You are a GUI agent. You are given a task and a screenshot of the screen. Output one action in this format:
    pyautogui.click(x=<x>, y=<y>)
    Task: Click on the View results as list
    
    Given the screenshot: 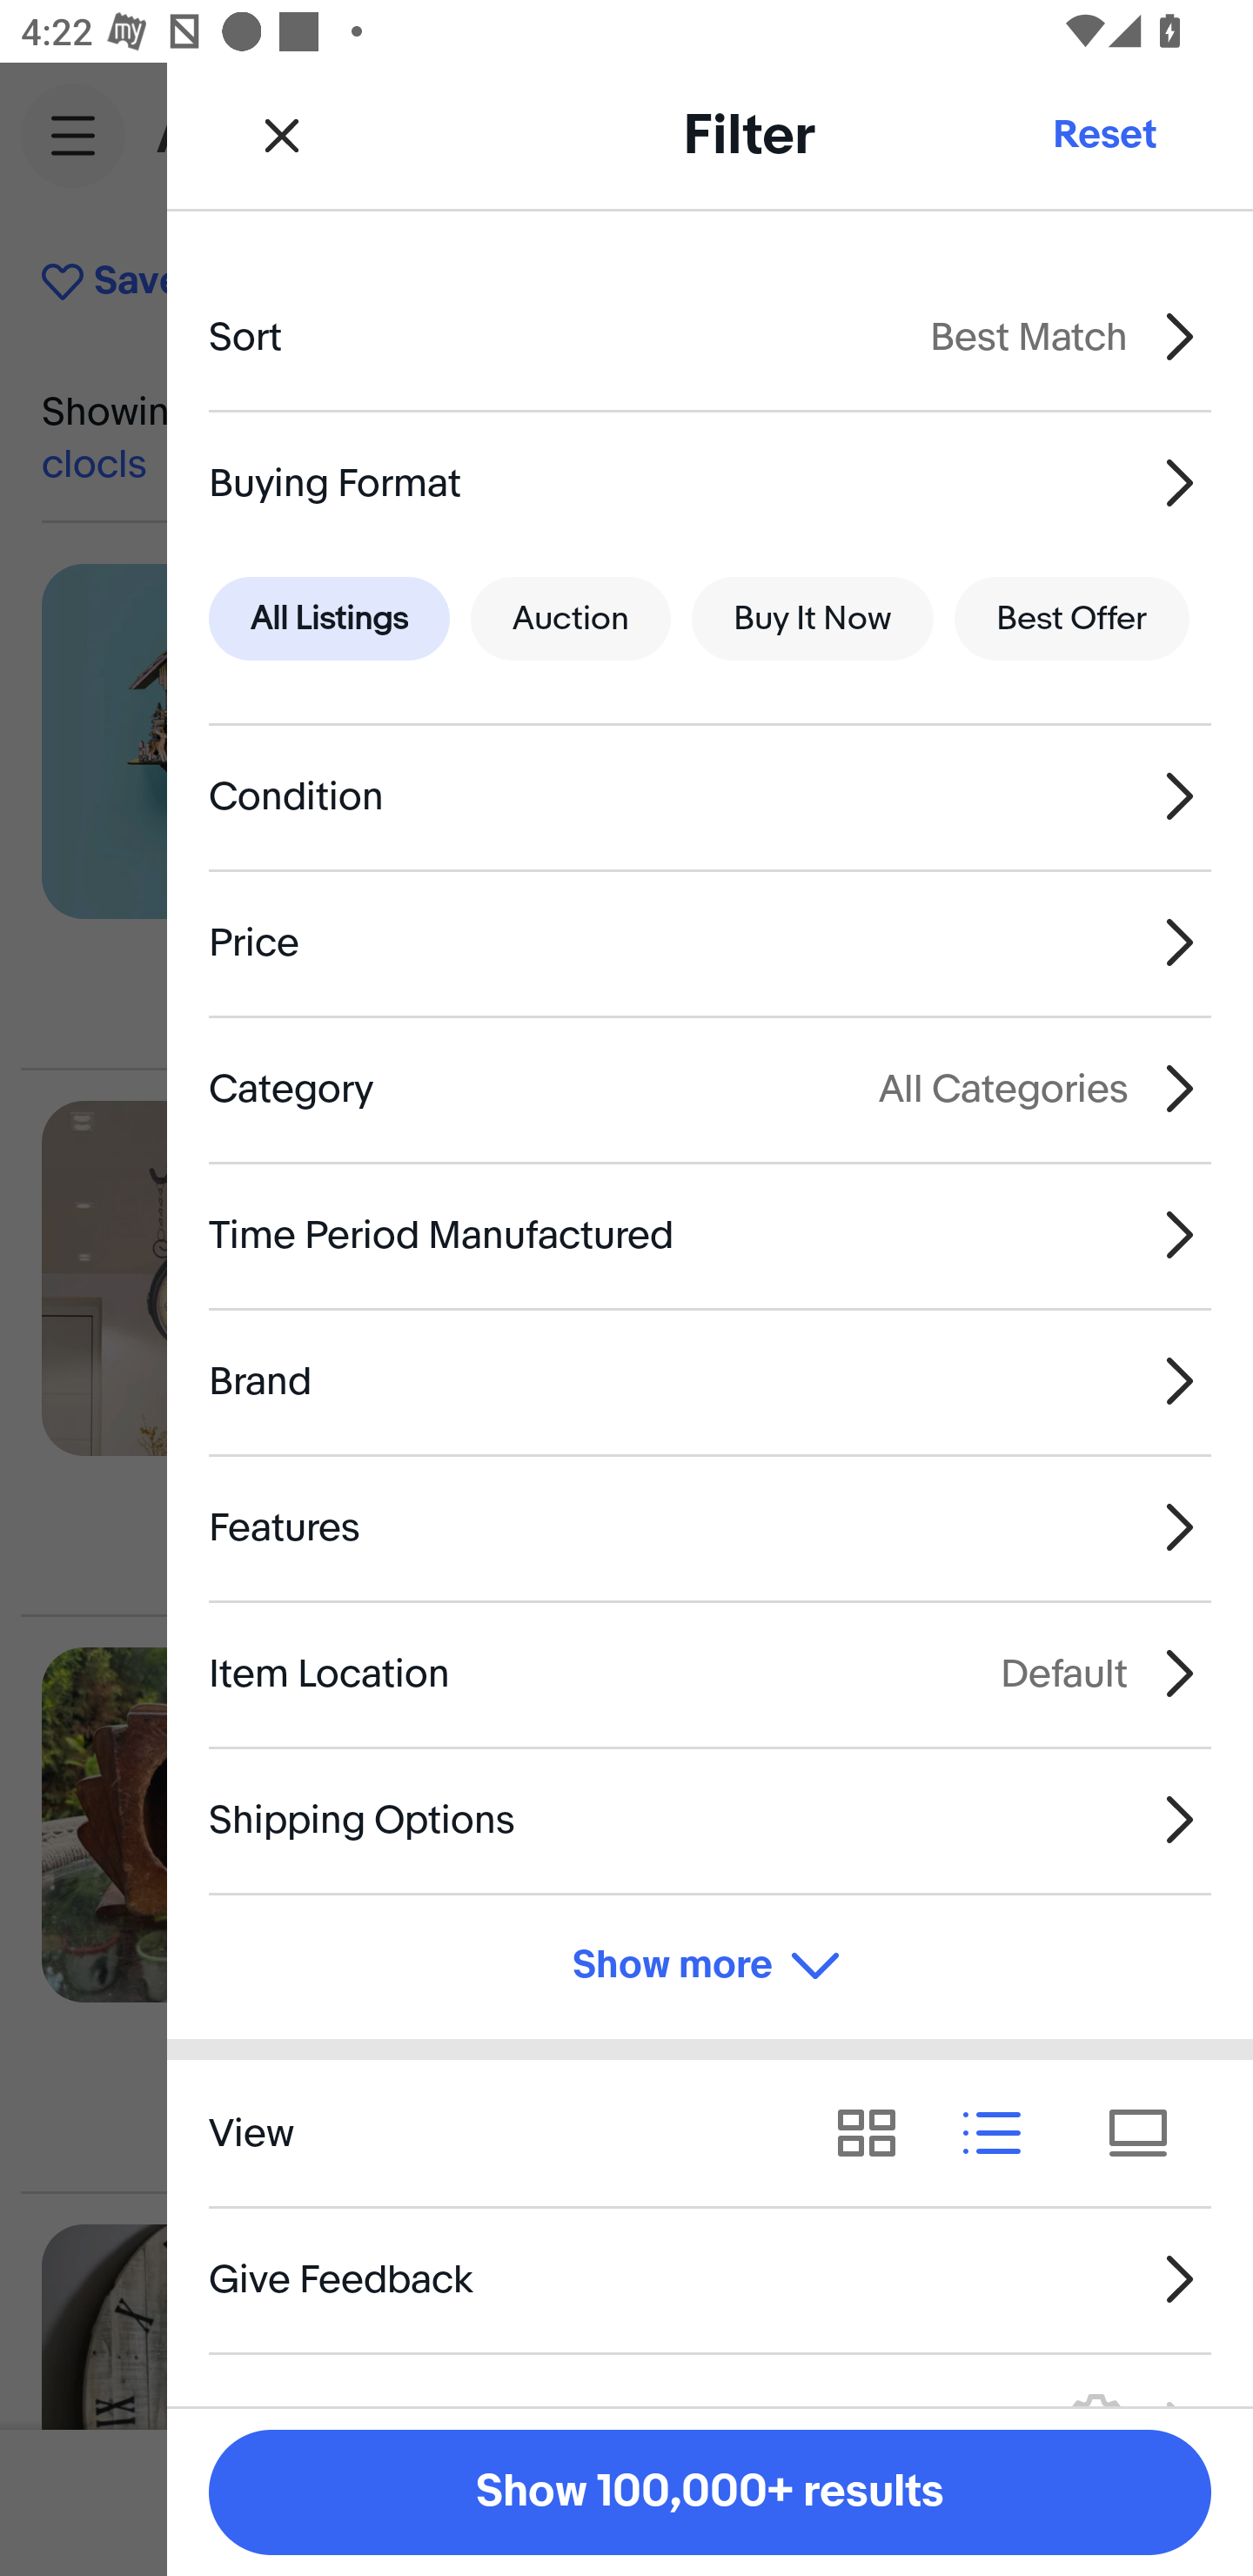 What is the action you would take?
    pyautogui.click(x=1002, y=2132)
    